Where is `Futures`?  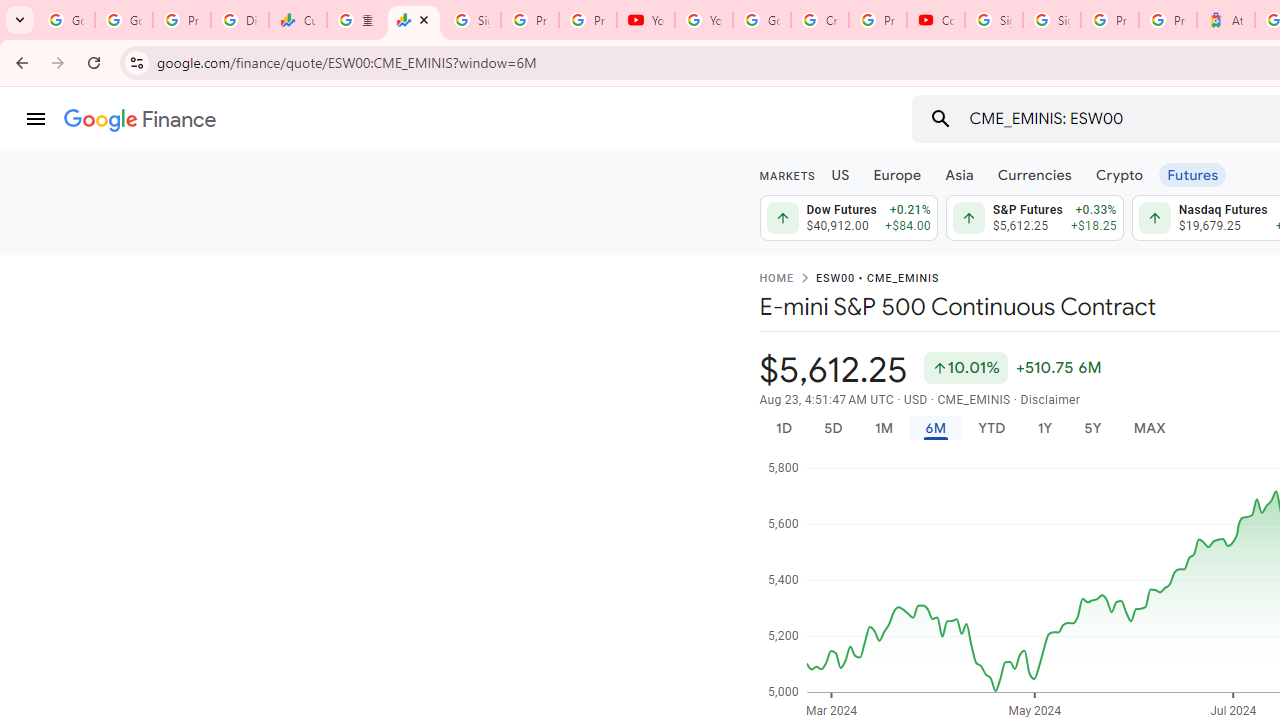 Futures is located at coordinates (1192, 174).